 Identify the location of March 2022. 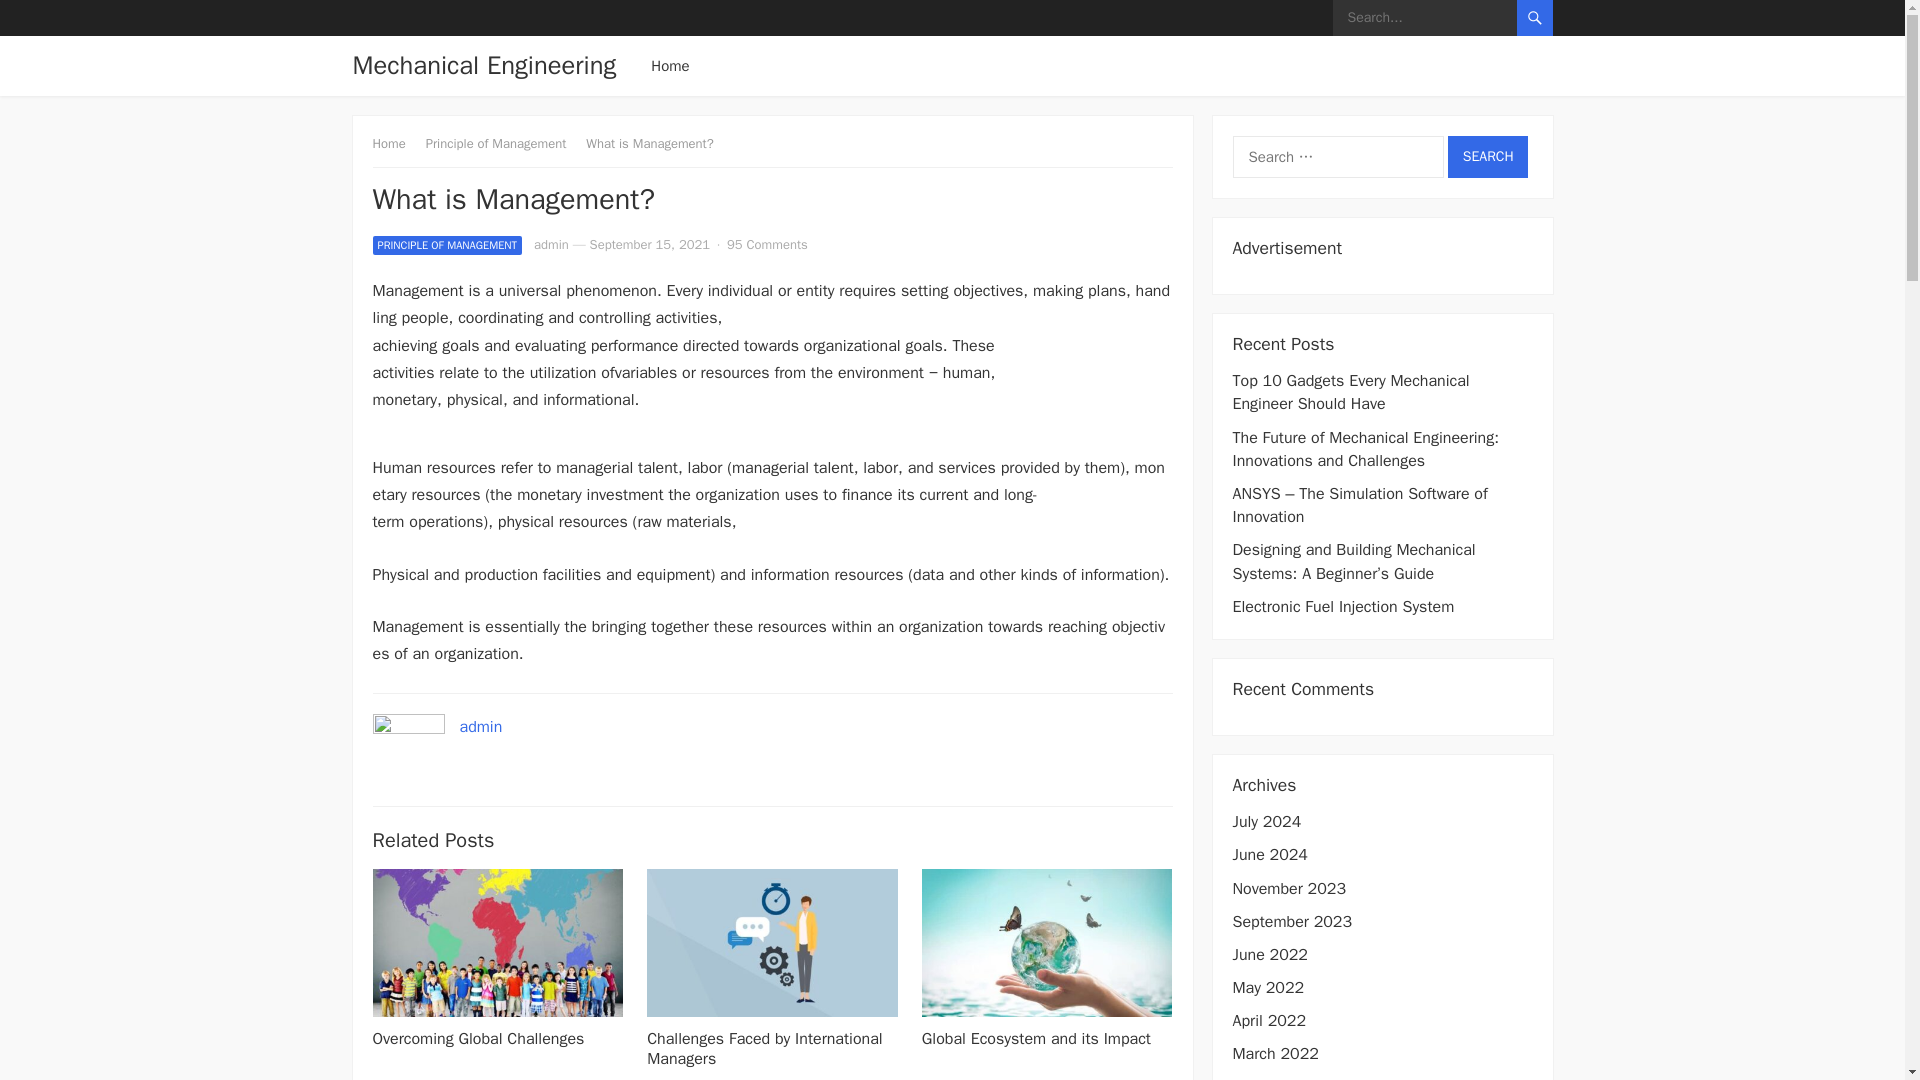
(1274, 1054).